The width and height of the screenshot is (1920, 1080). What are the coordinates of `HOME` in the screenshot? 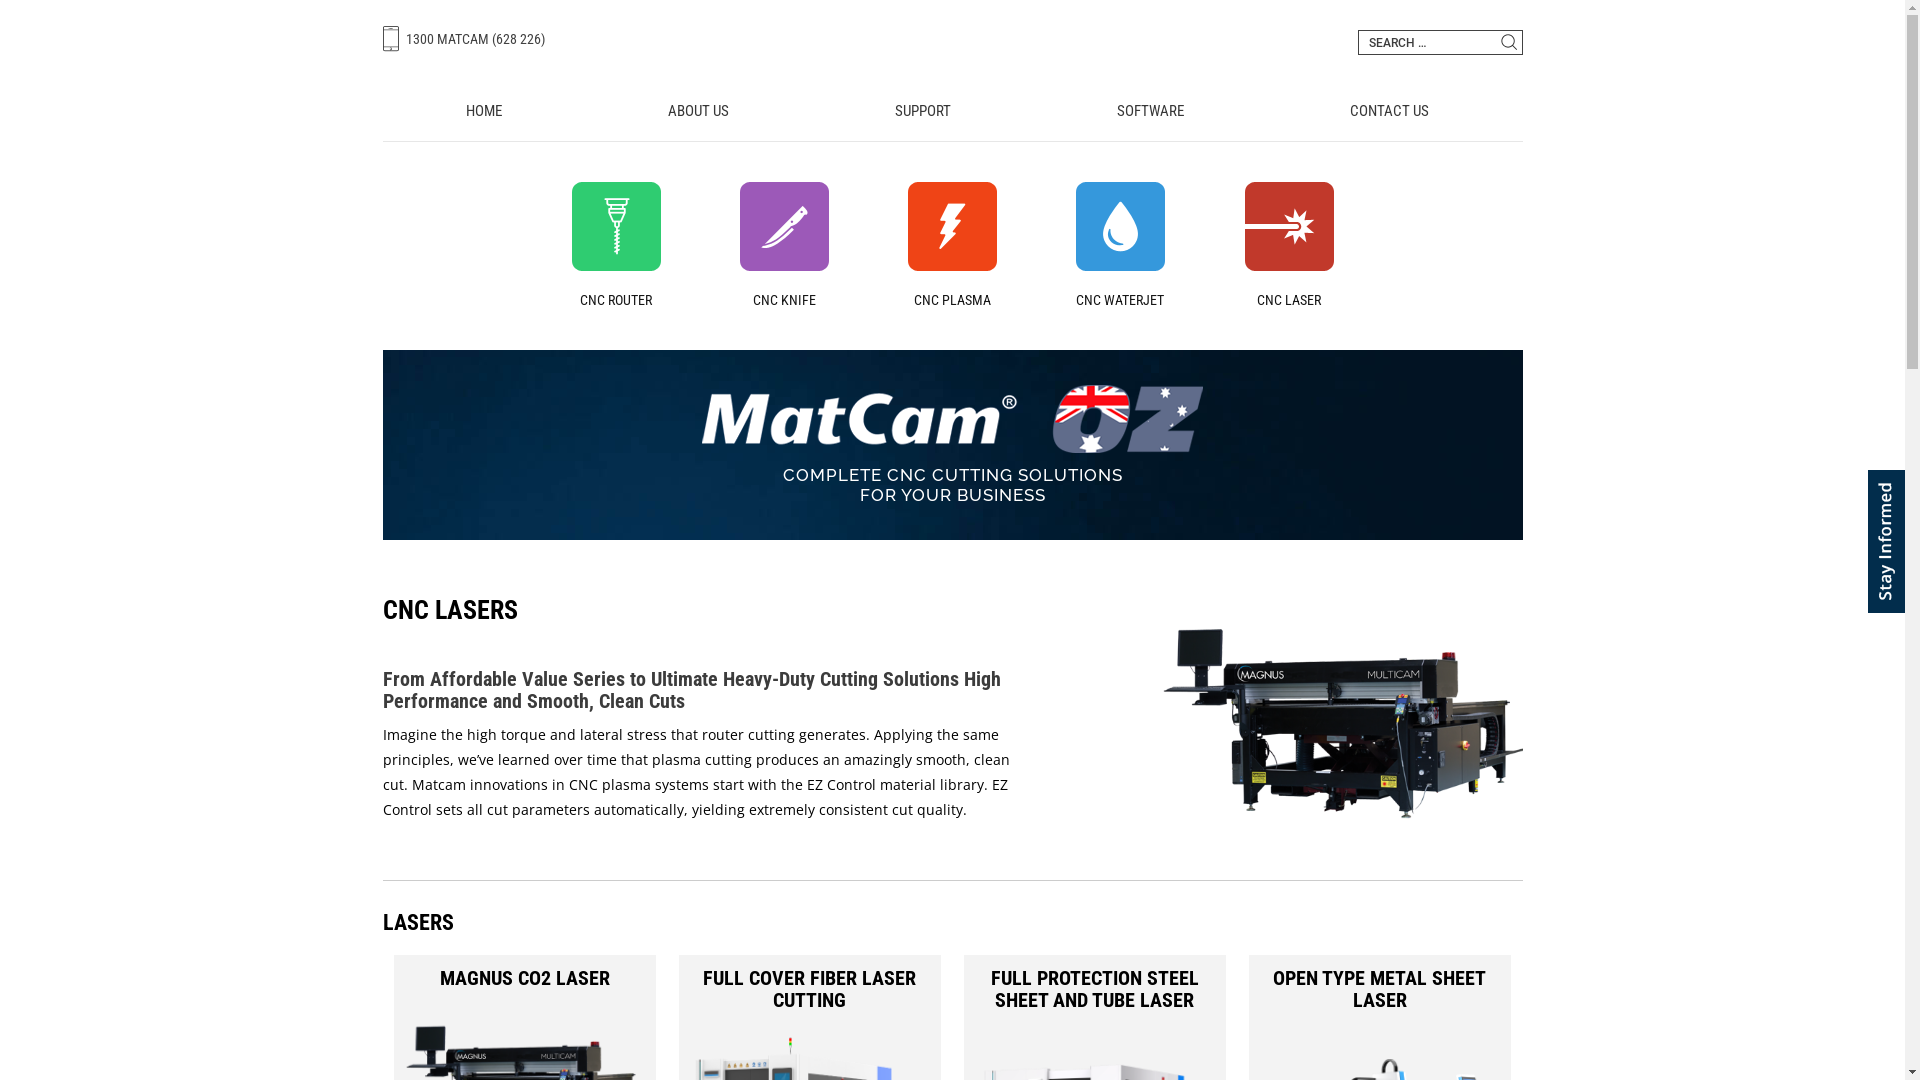 It's located at (483, 111).